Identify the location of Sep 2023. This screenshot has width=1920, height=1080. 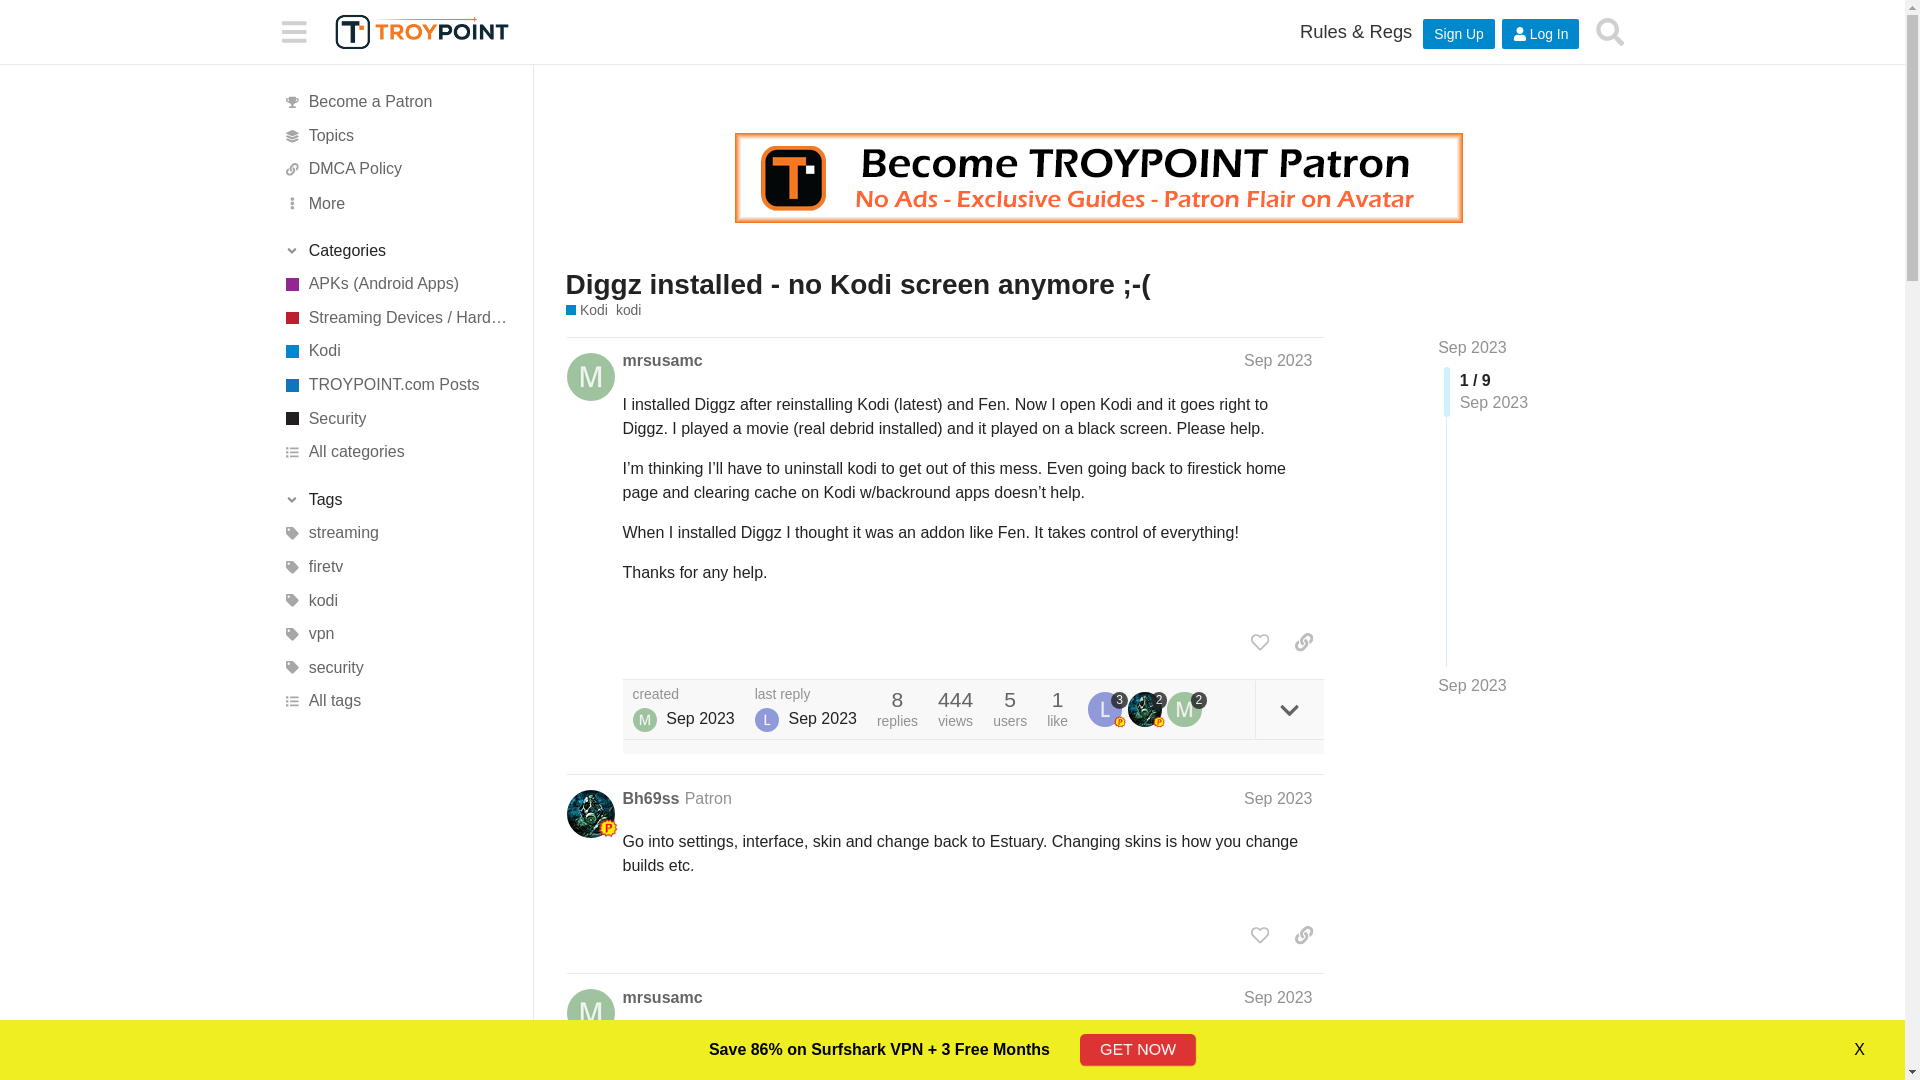
(1472, 348).